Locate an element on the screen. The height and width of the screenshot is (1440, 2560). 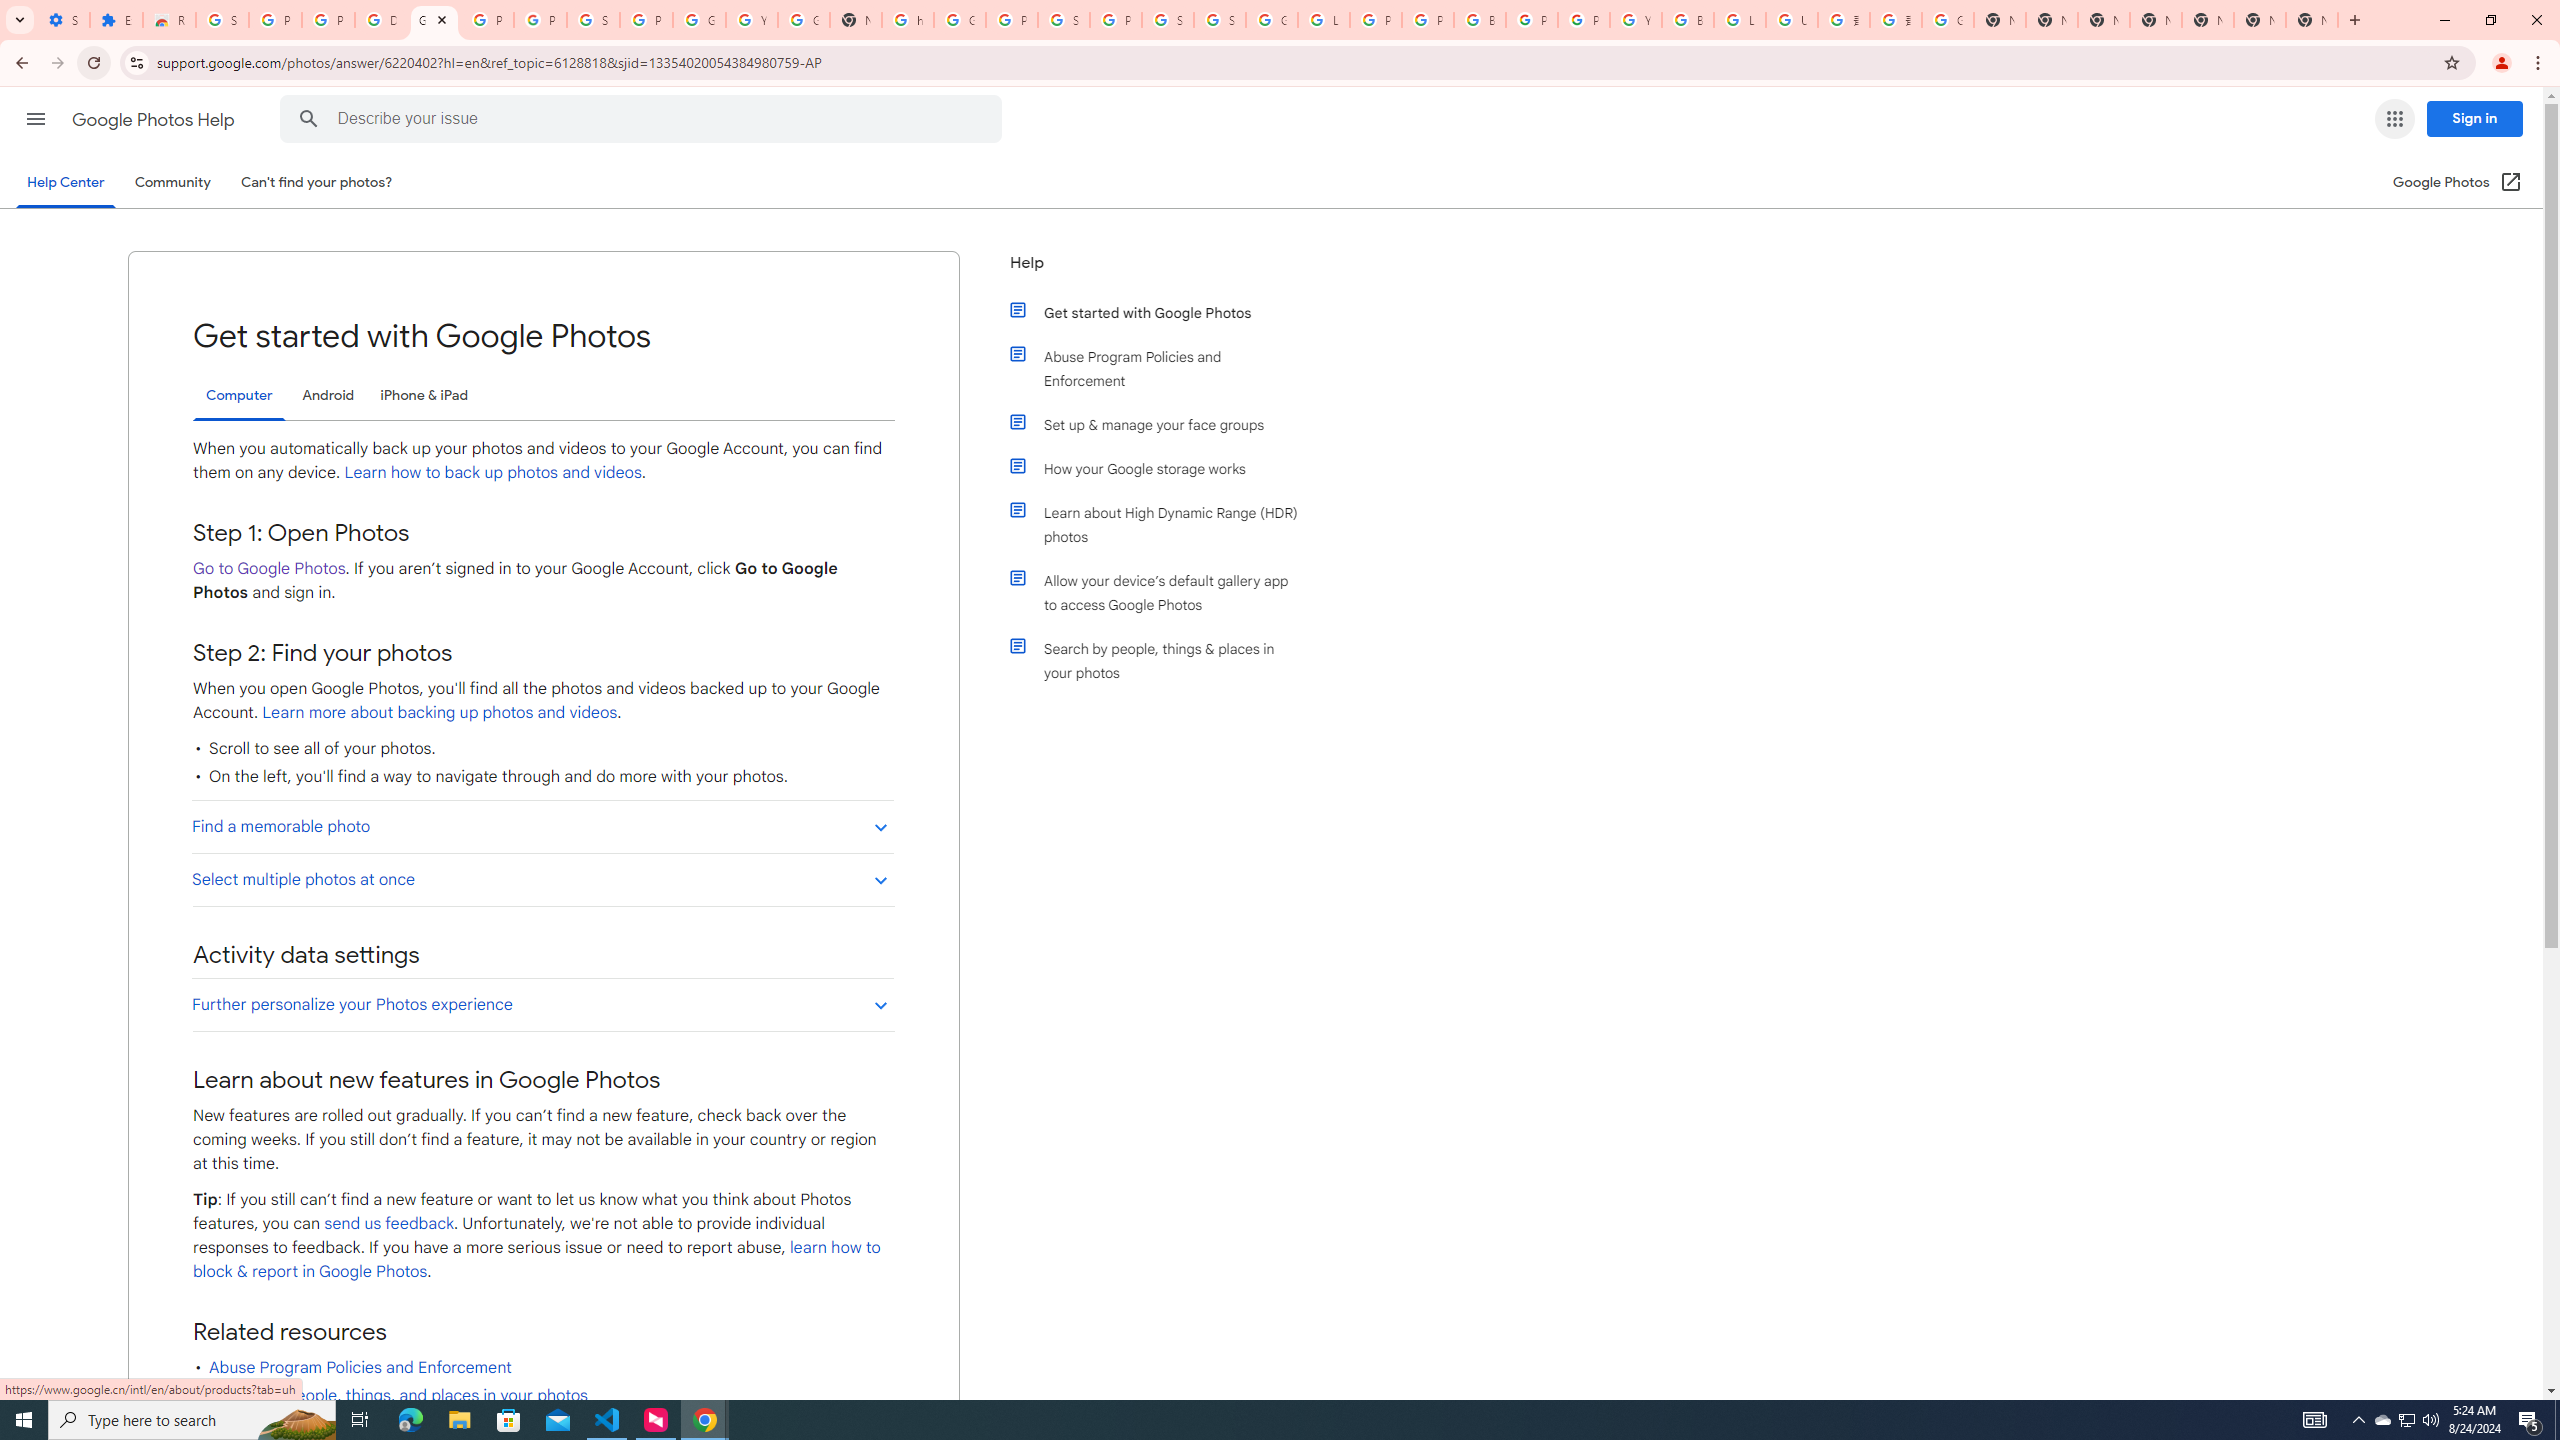
Help is located at coordinates (1154, 270).